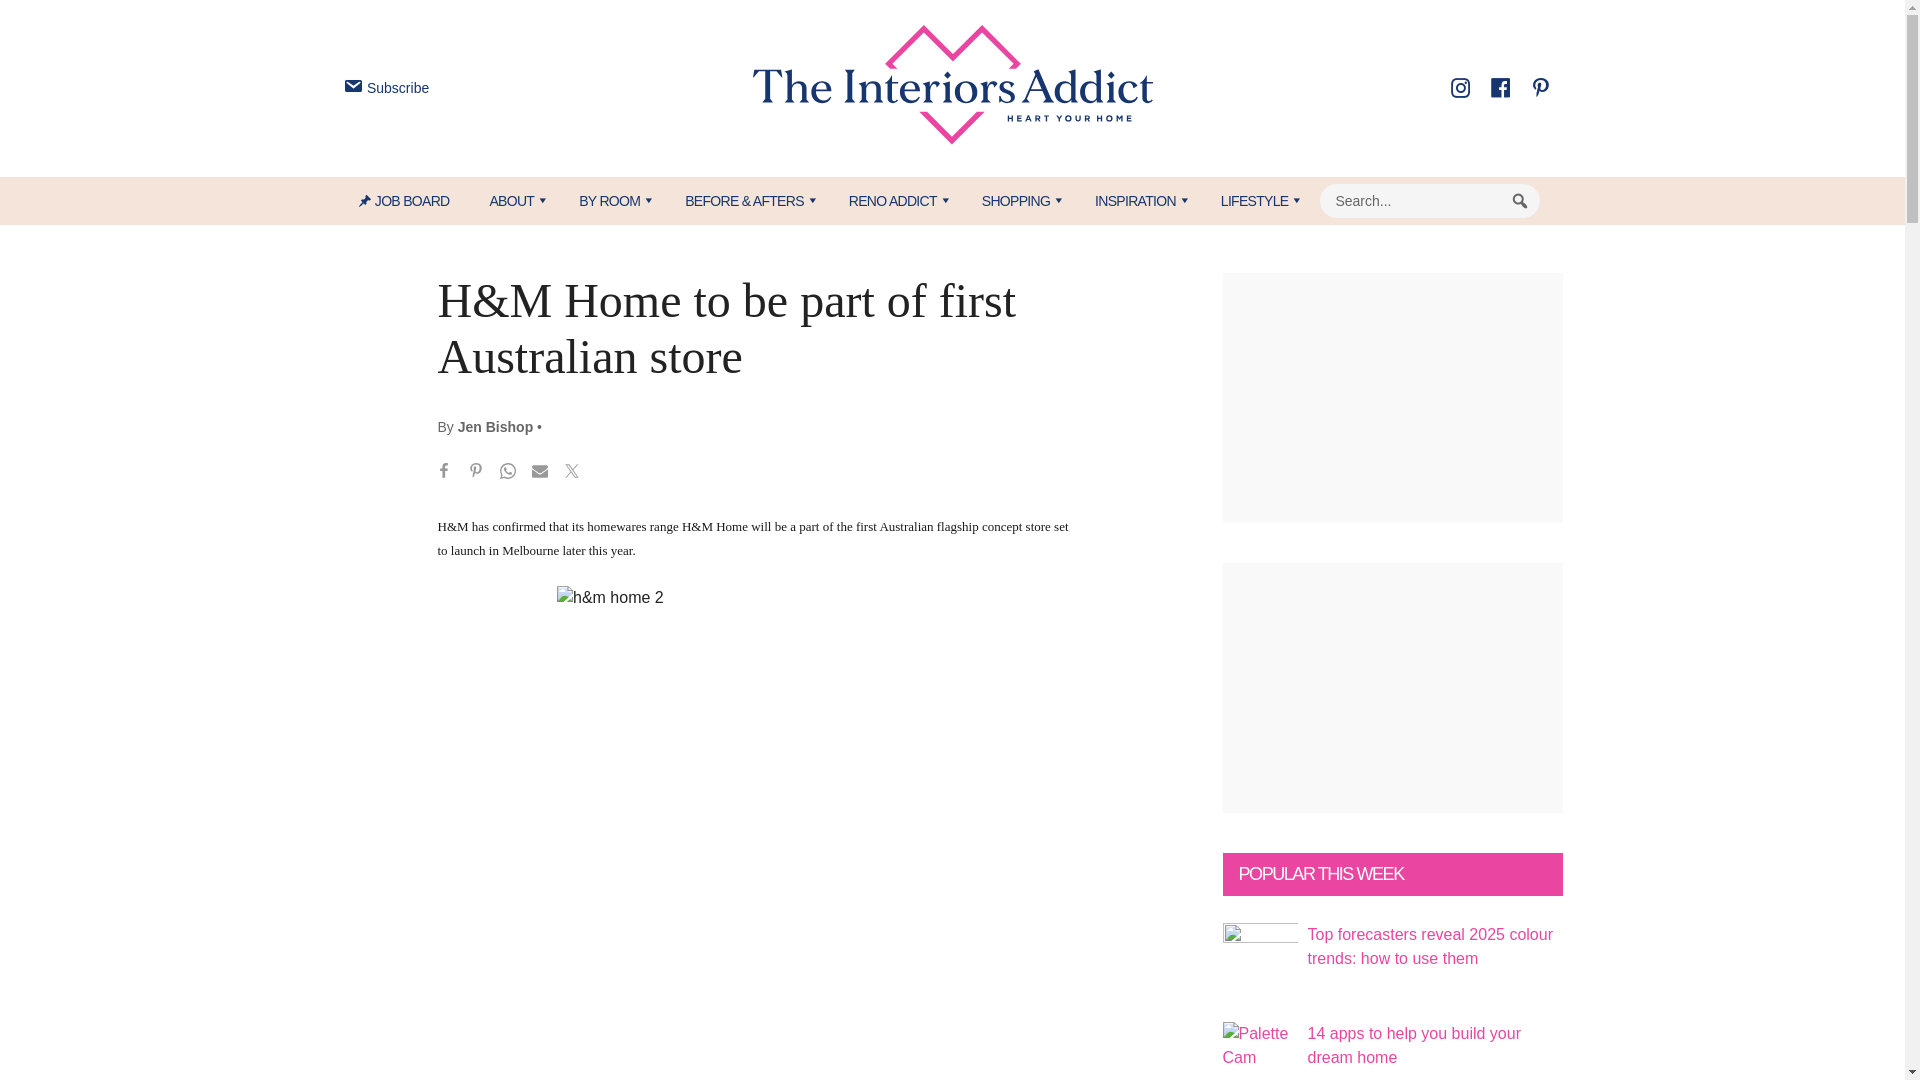 This screenshot has height=1080, width=1920. I want to click on Search, so click(1520, 200).